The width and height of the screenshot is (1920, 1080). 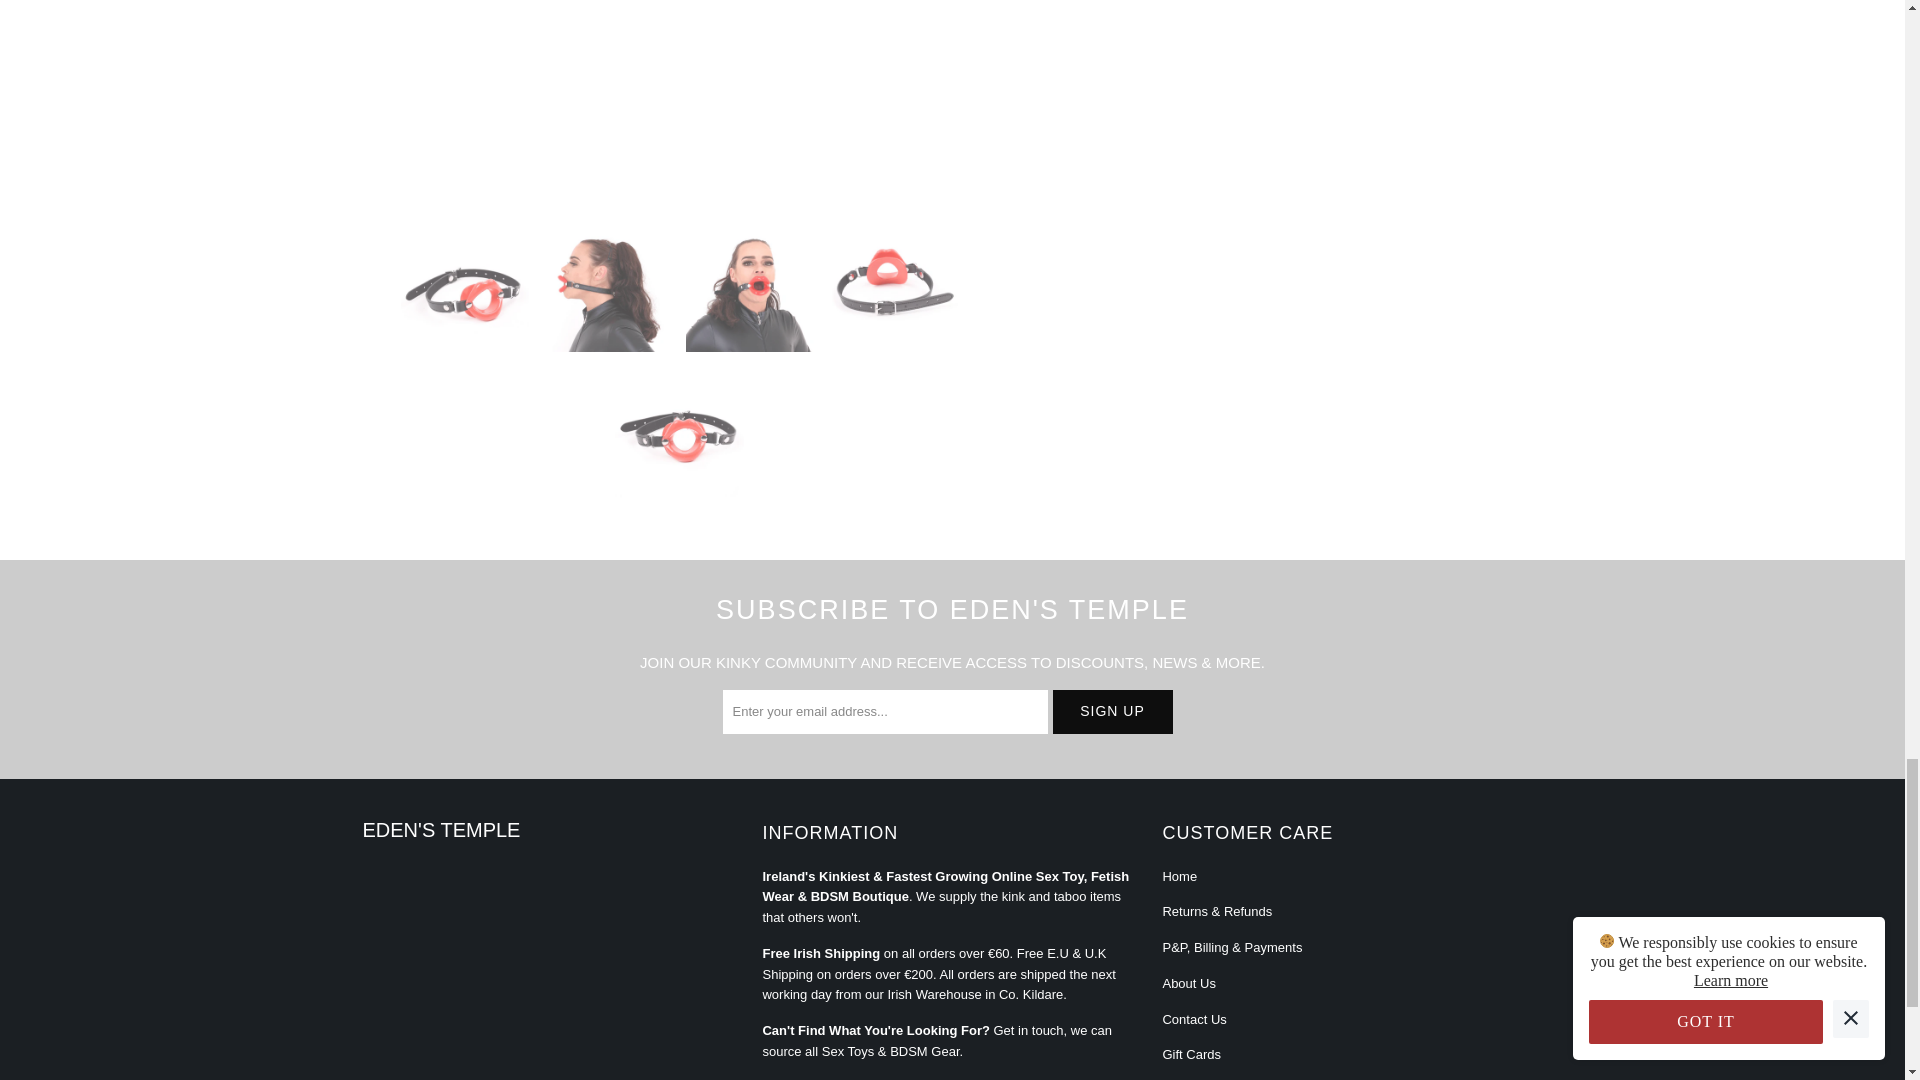 I want to click on Sign Up, so click(x=1112, y=712).